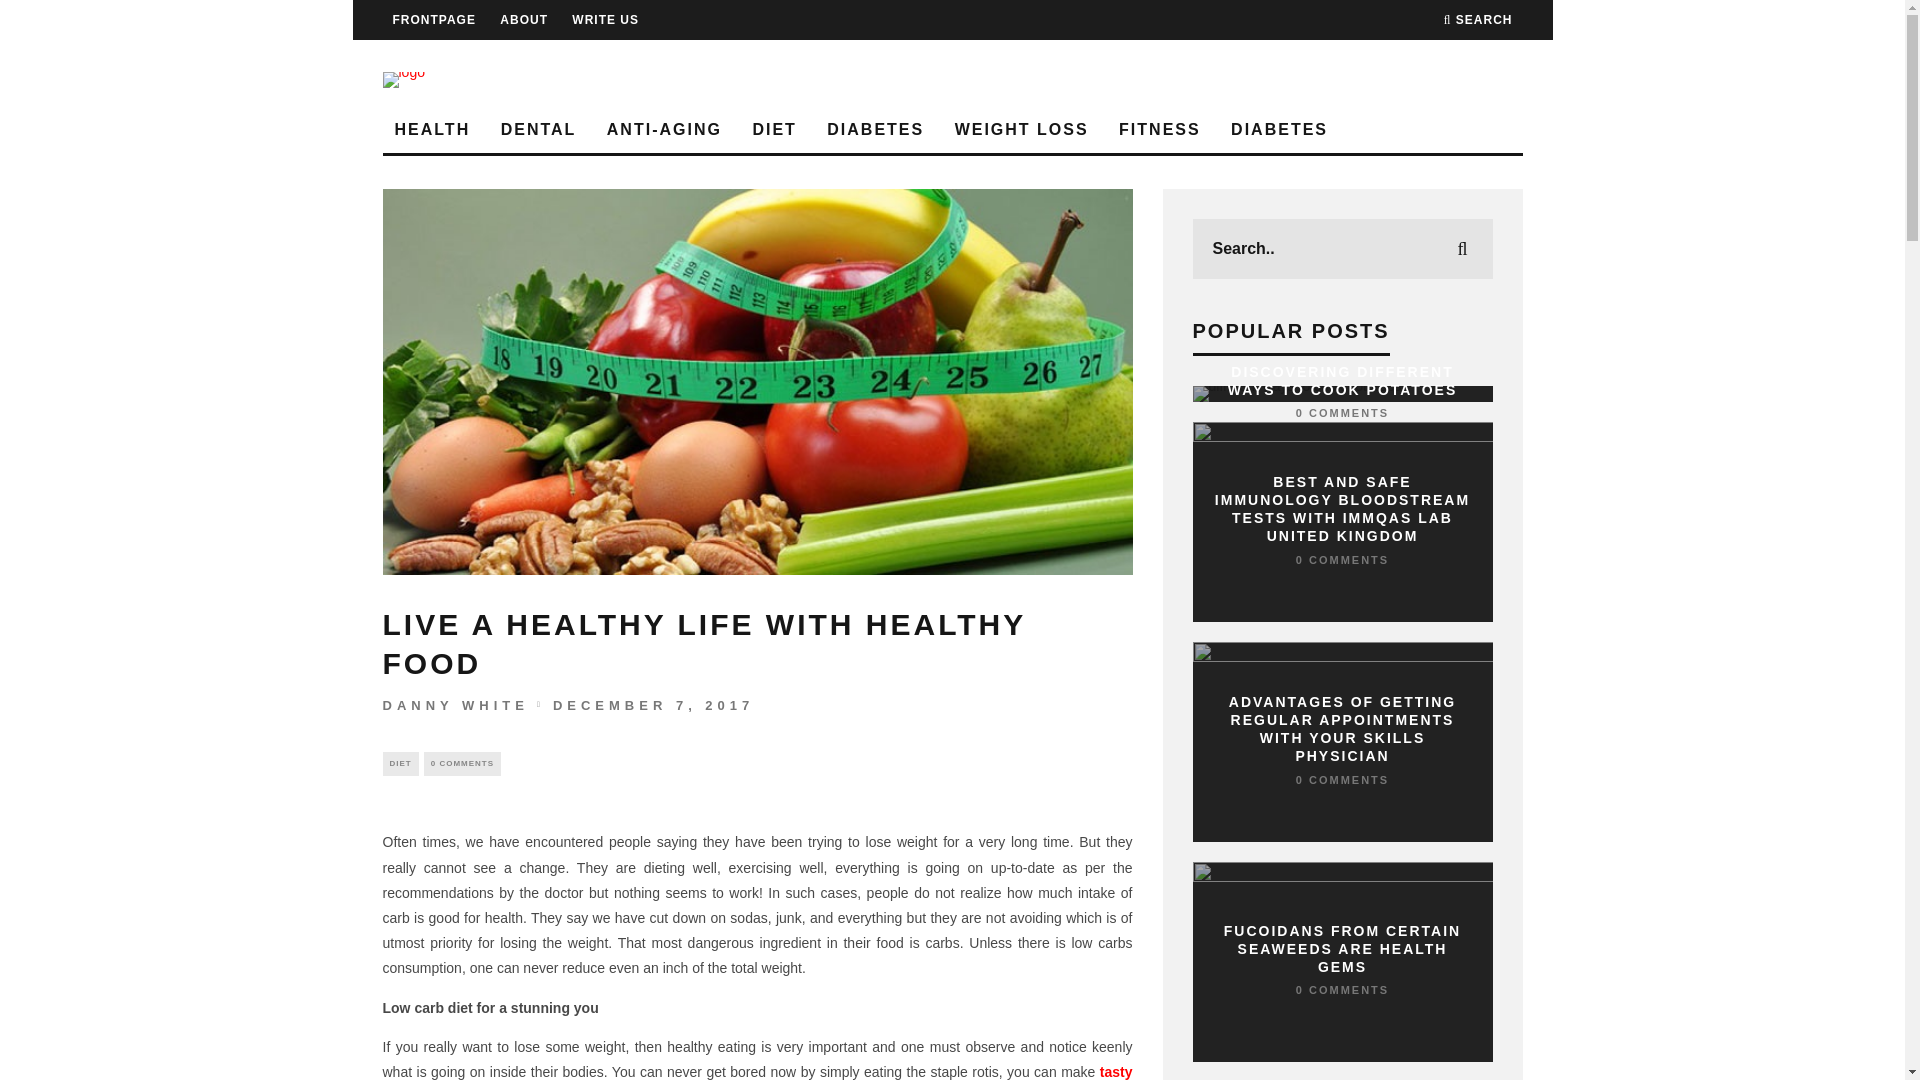 Image resolution: width=1920 pixels, height=1080 pixels. I want to click on ABOUT, so click(523, 20).